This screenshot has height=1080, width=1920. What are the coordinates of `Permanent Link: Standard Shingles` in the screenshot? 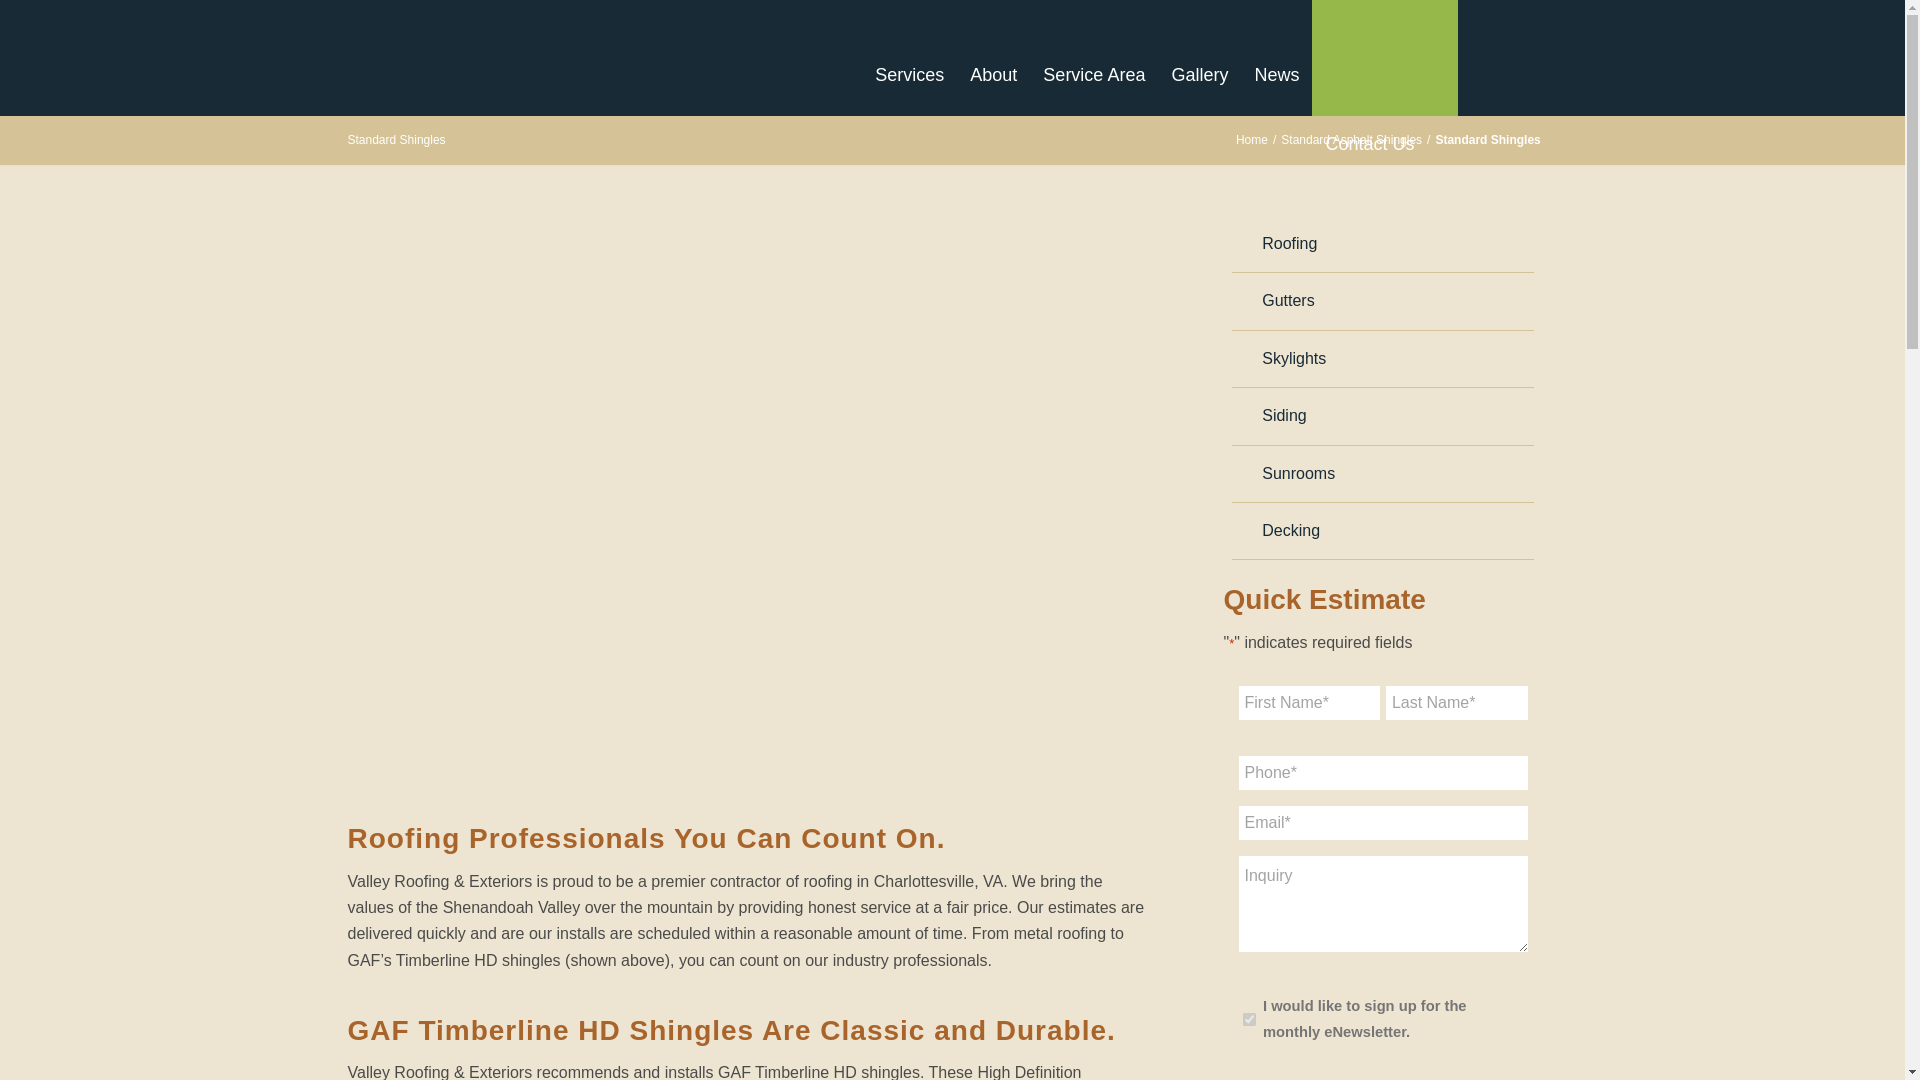 It's located at (396, 139).